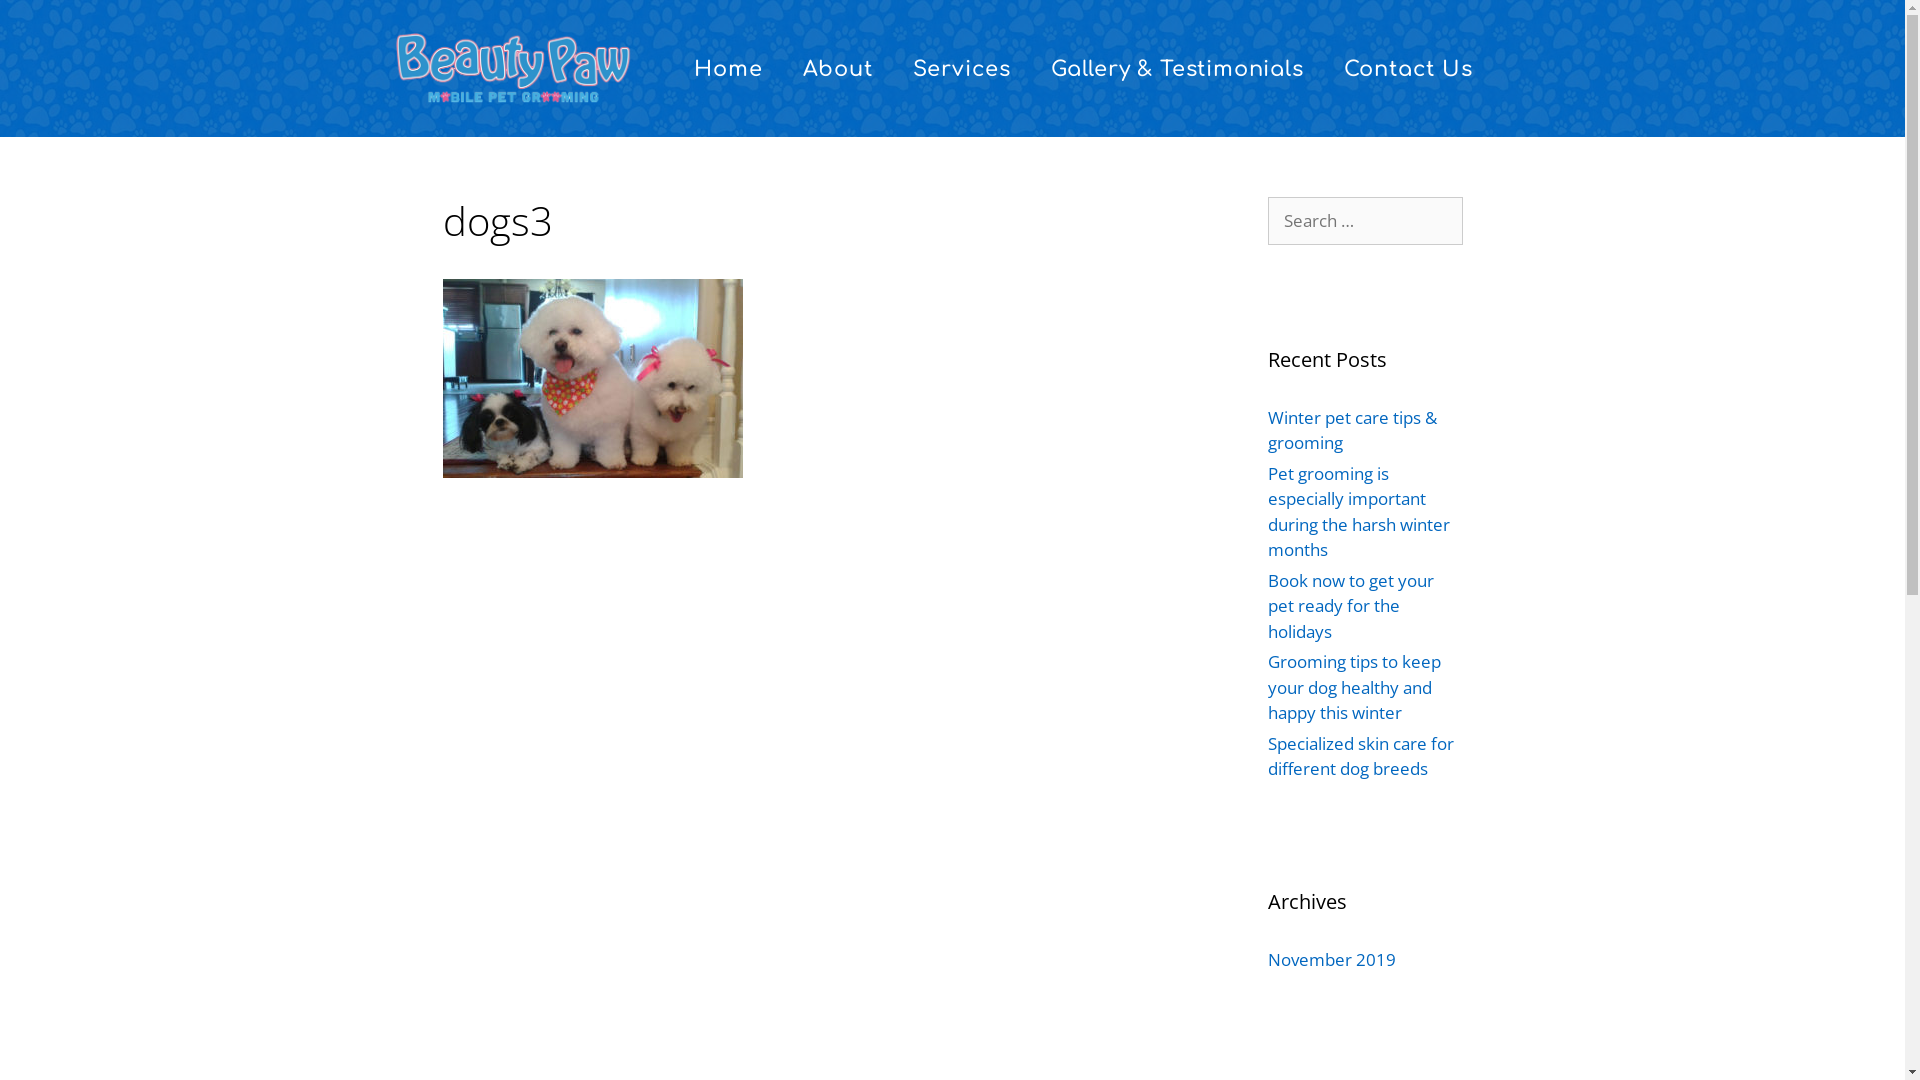 Image resolution: width=1920 pixels, height=1080 pixels. I want to click on Gallery & Testimonials, so click(1178, 69).